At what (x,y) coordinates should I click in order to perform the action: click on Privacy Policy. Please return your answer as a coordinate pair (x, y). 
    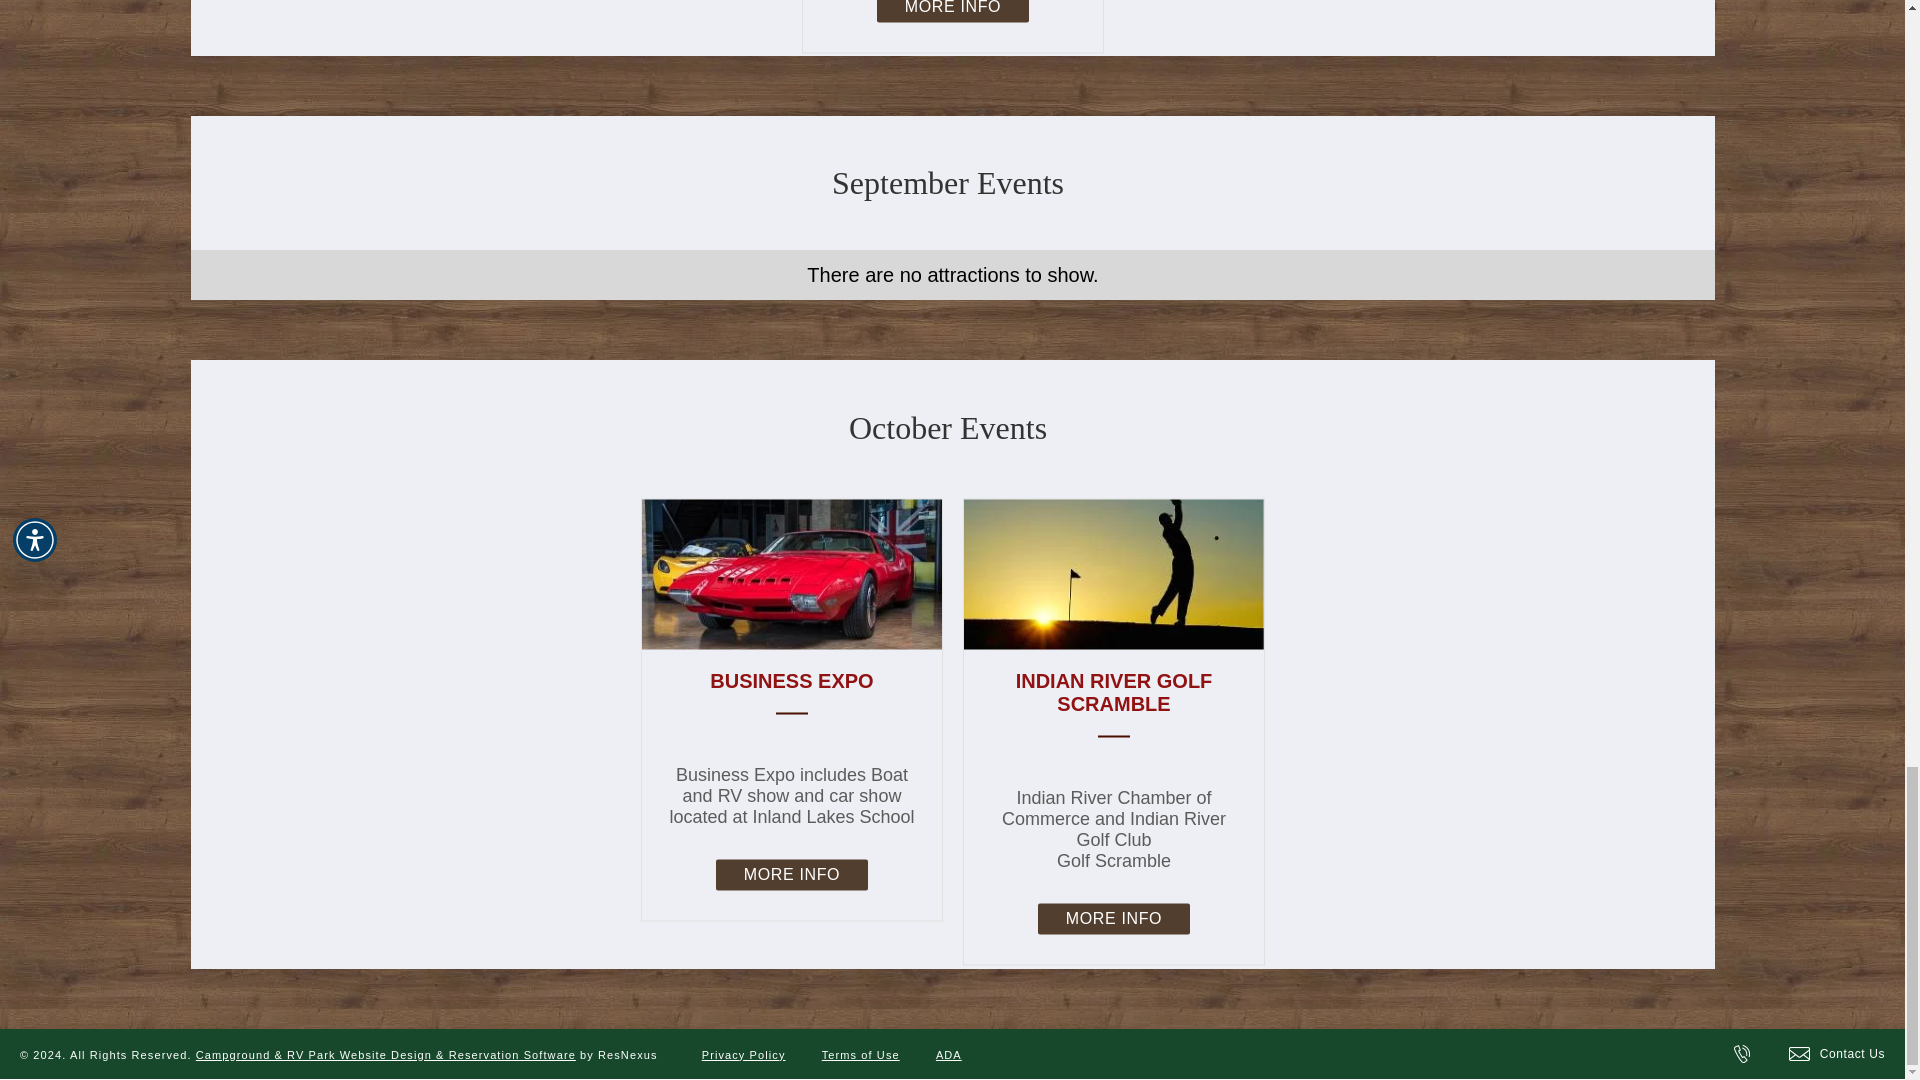
    Looking at the image, I should click on (744, 1054).